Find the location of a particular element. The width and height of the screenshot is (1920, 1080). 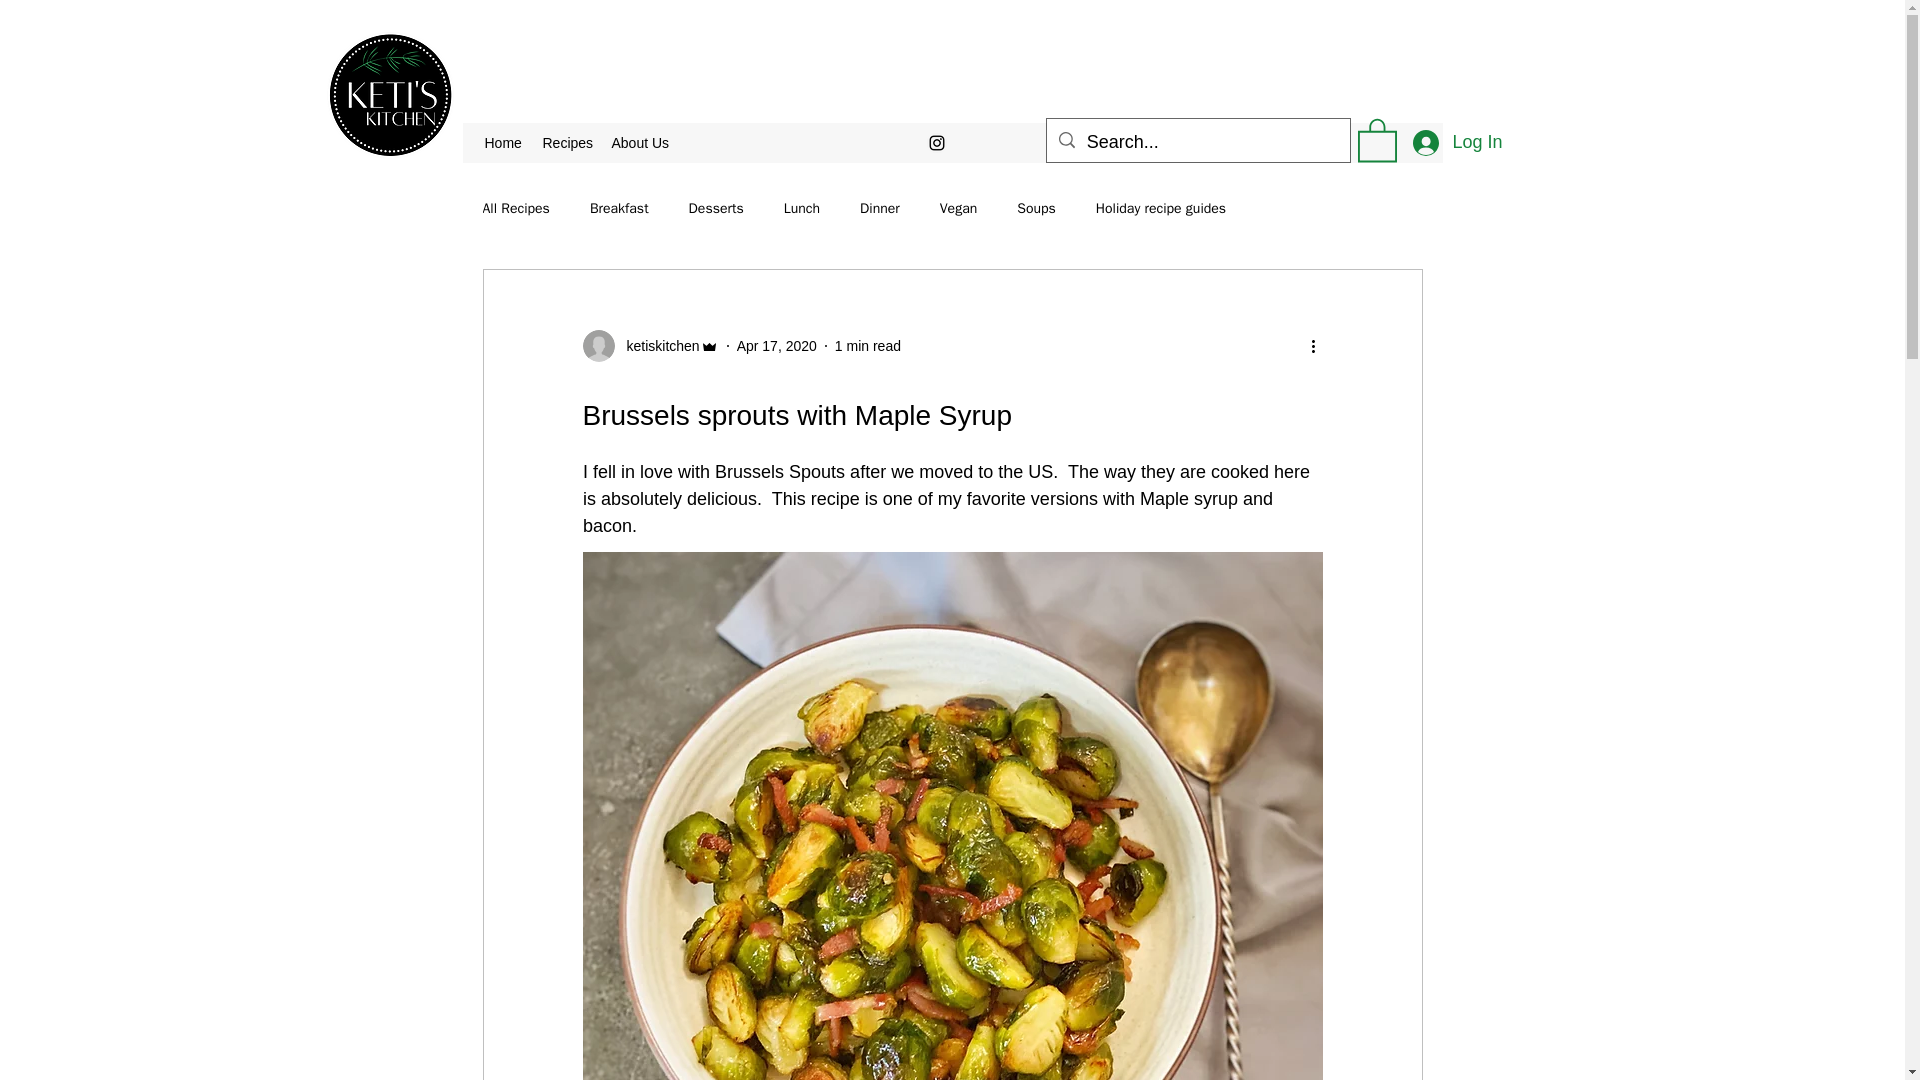

Apr 17, 2020 is located at coordinates (777, 346).